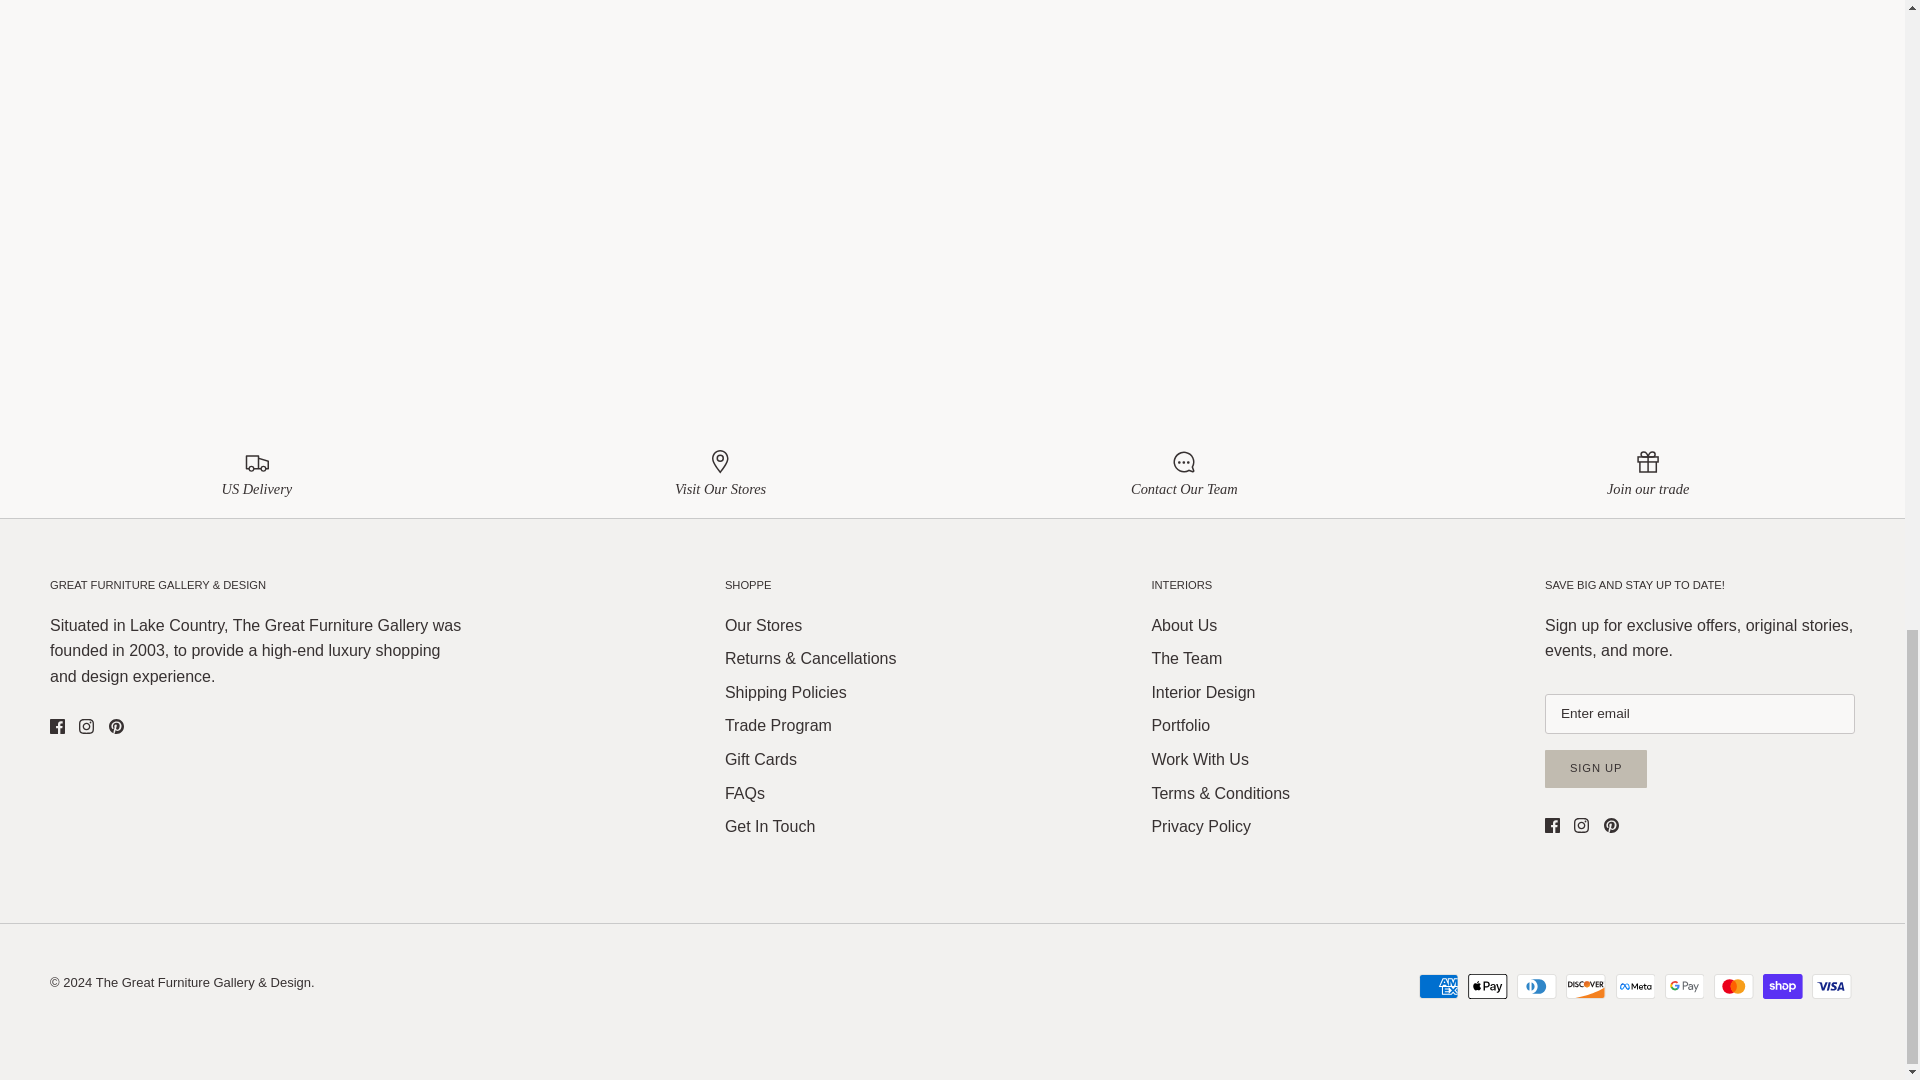 The width and height of the screenshot is (1920, 1080). Describe the element at coordinates (86, 726) in the screenshot. I see `Instagram` at that location.